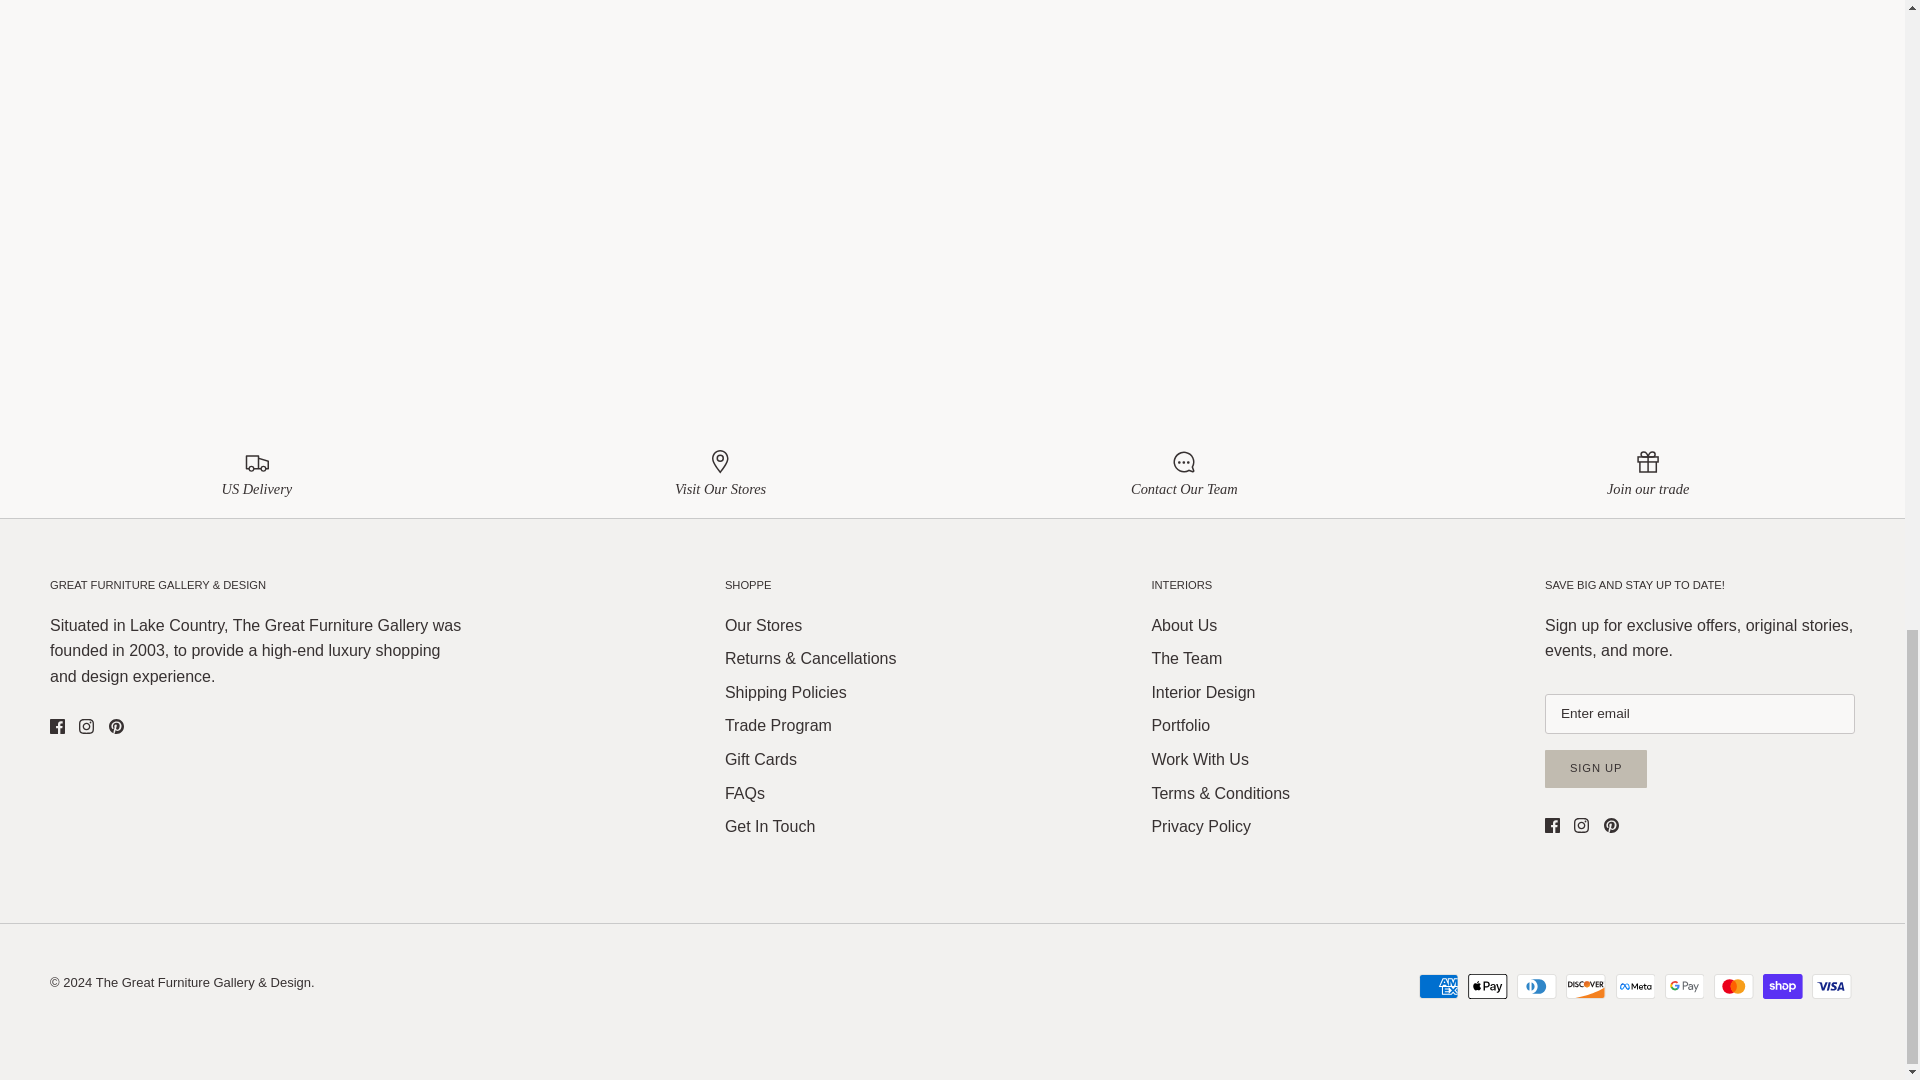 The width and height of the screenshot is (1920, 1080). Describe the element at coordinates (86, 726) in the screenshot. I see `Instagram` at that location.